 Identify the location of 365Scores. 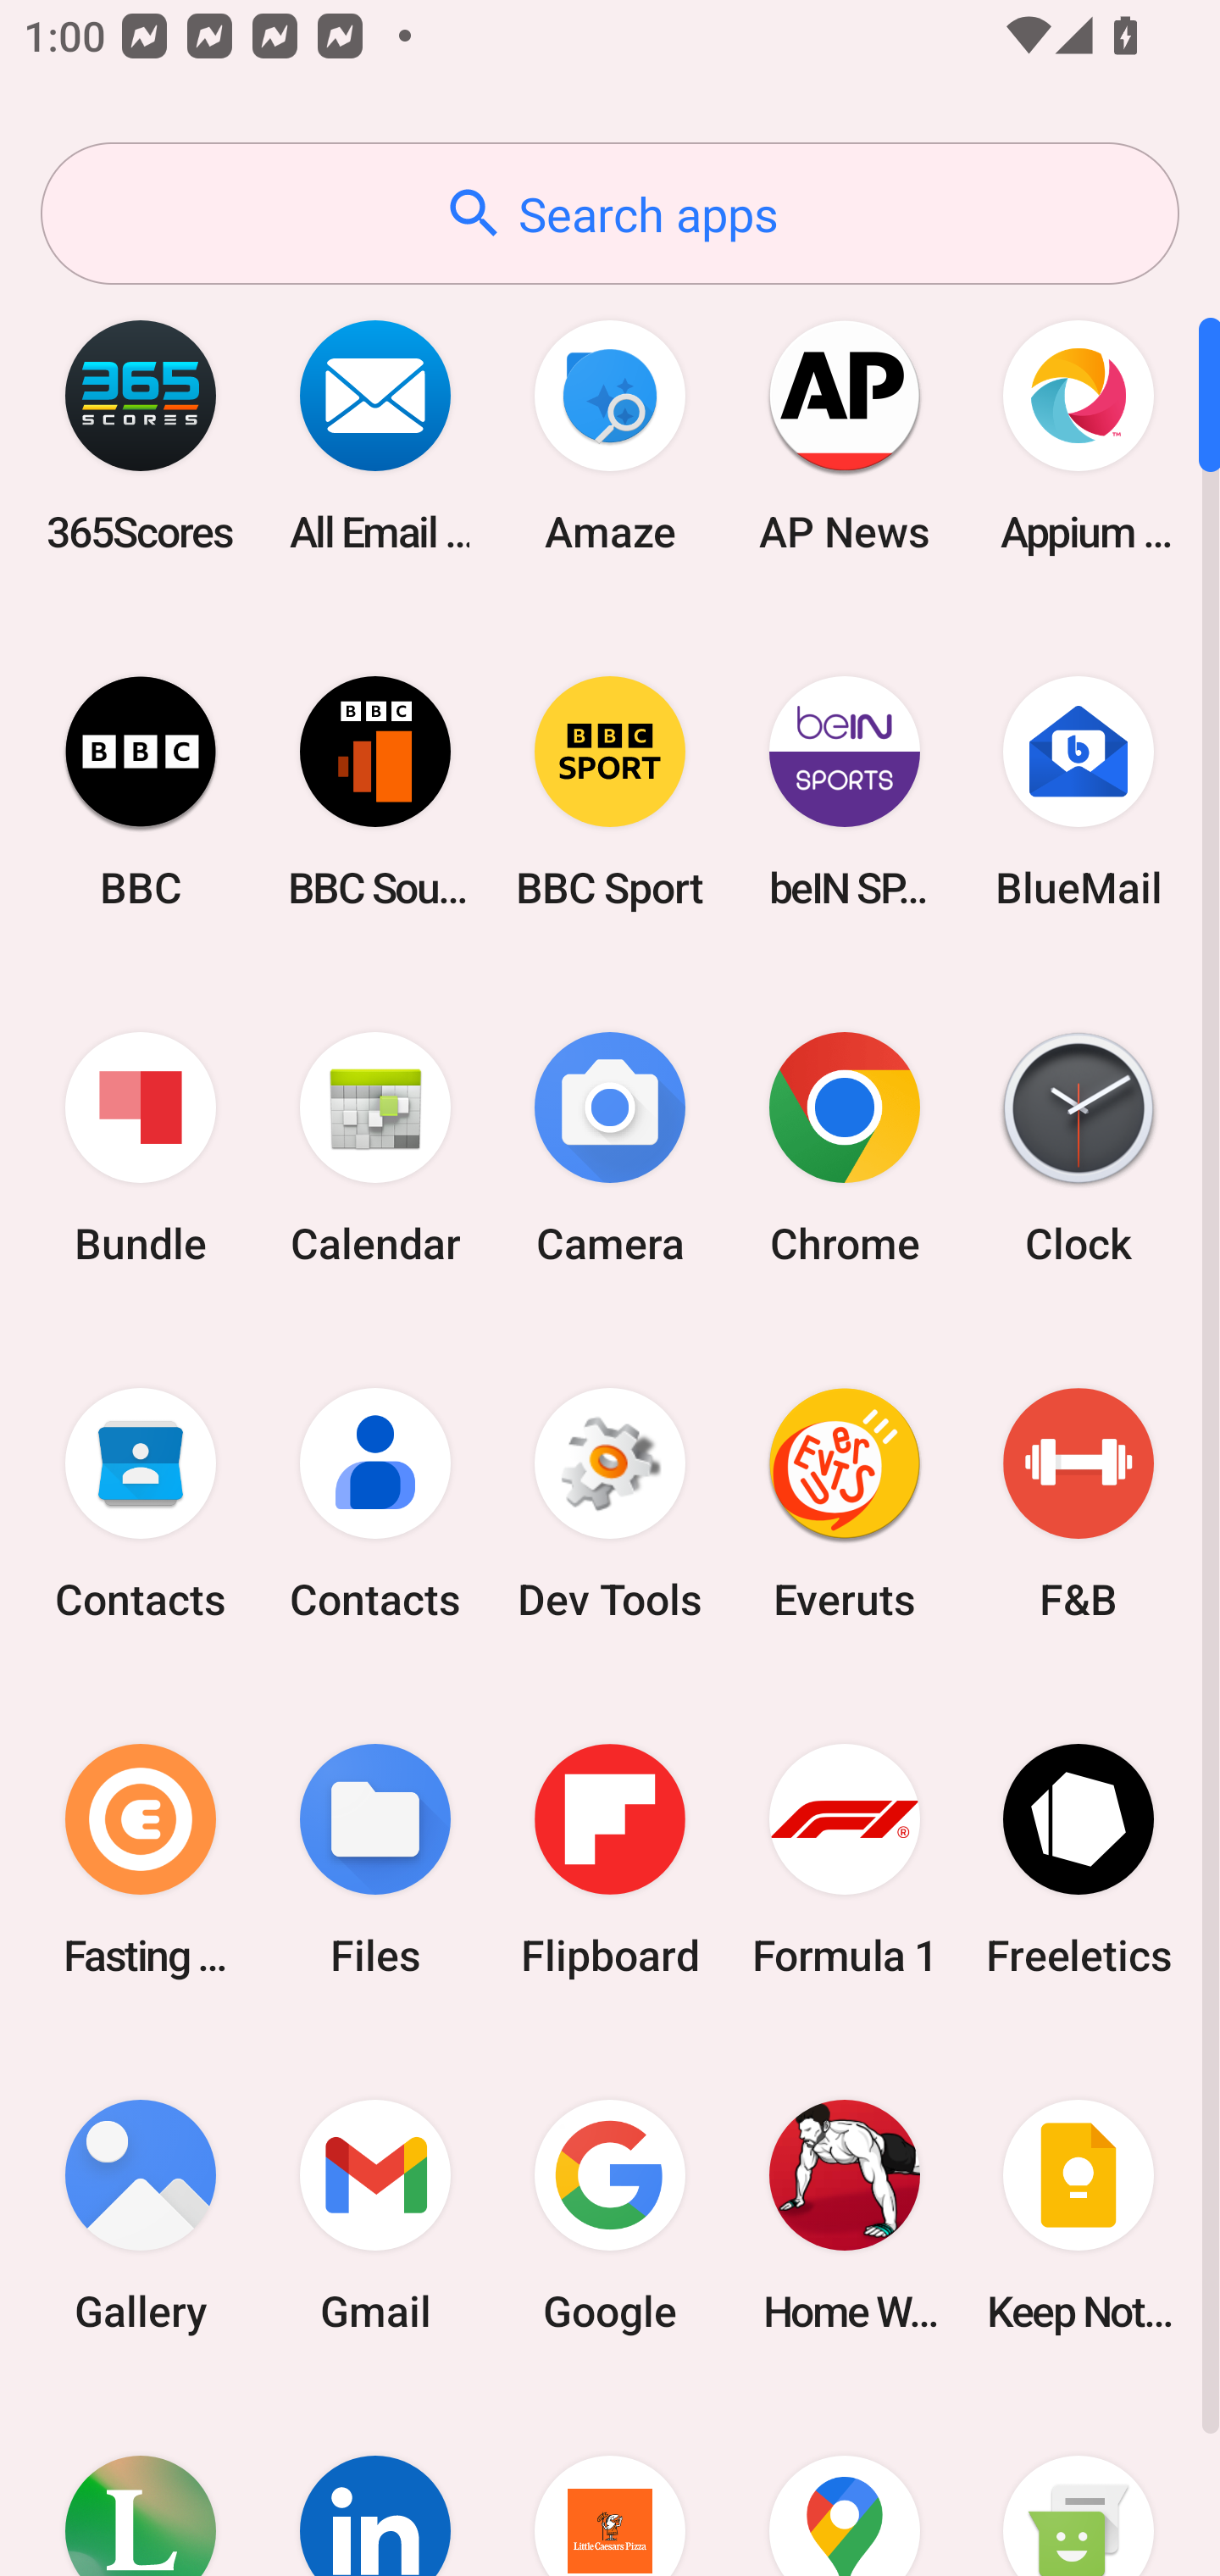
(141, 436).